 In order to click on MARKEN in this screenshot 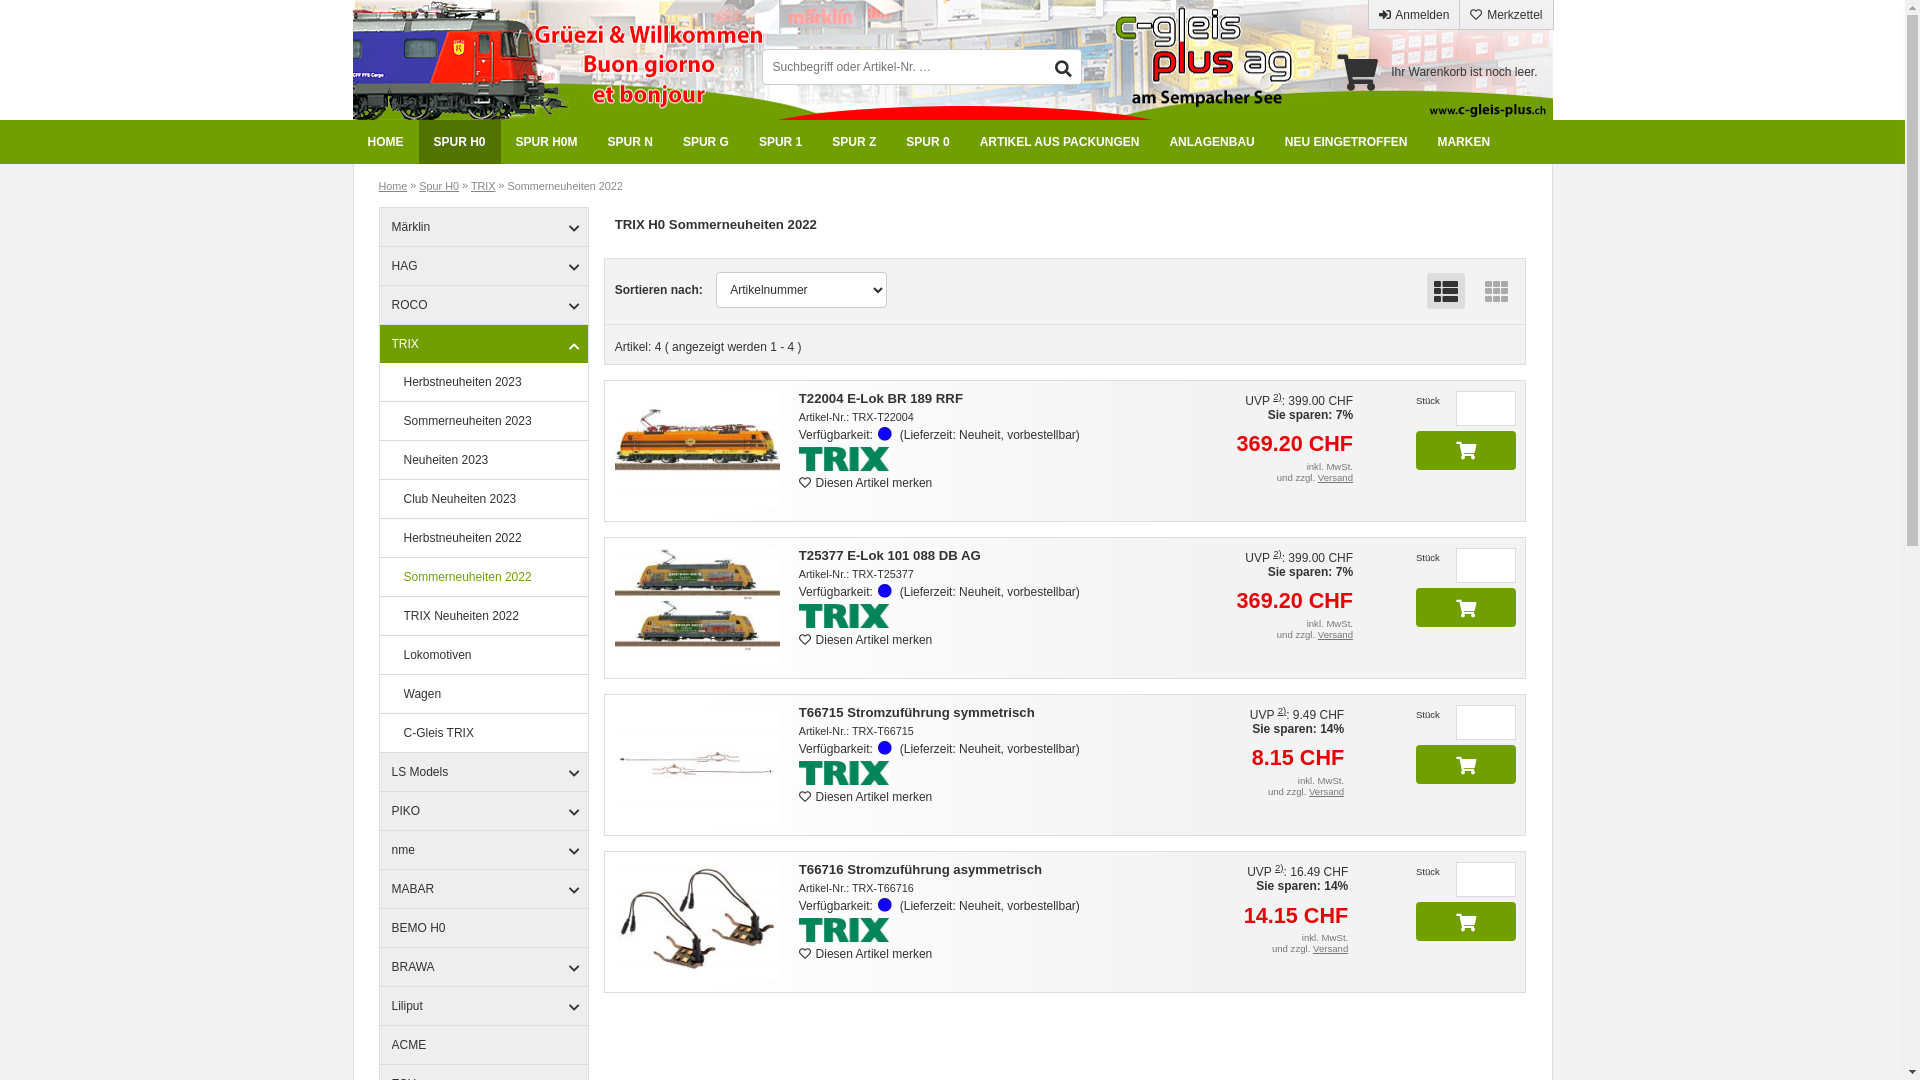, I will do `click(1464, 142)`.